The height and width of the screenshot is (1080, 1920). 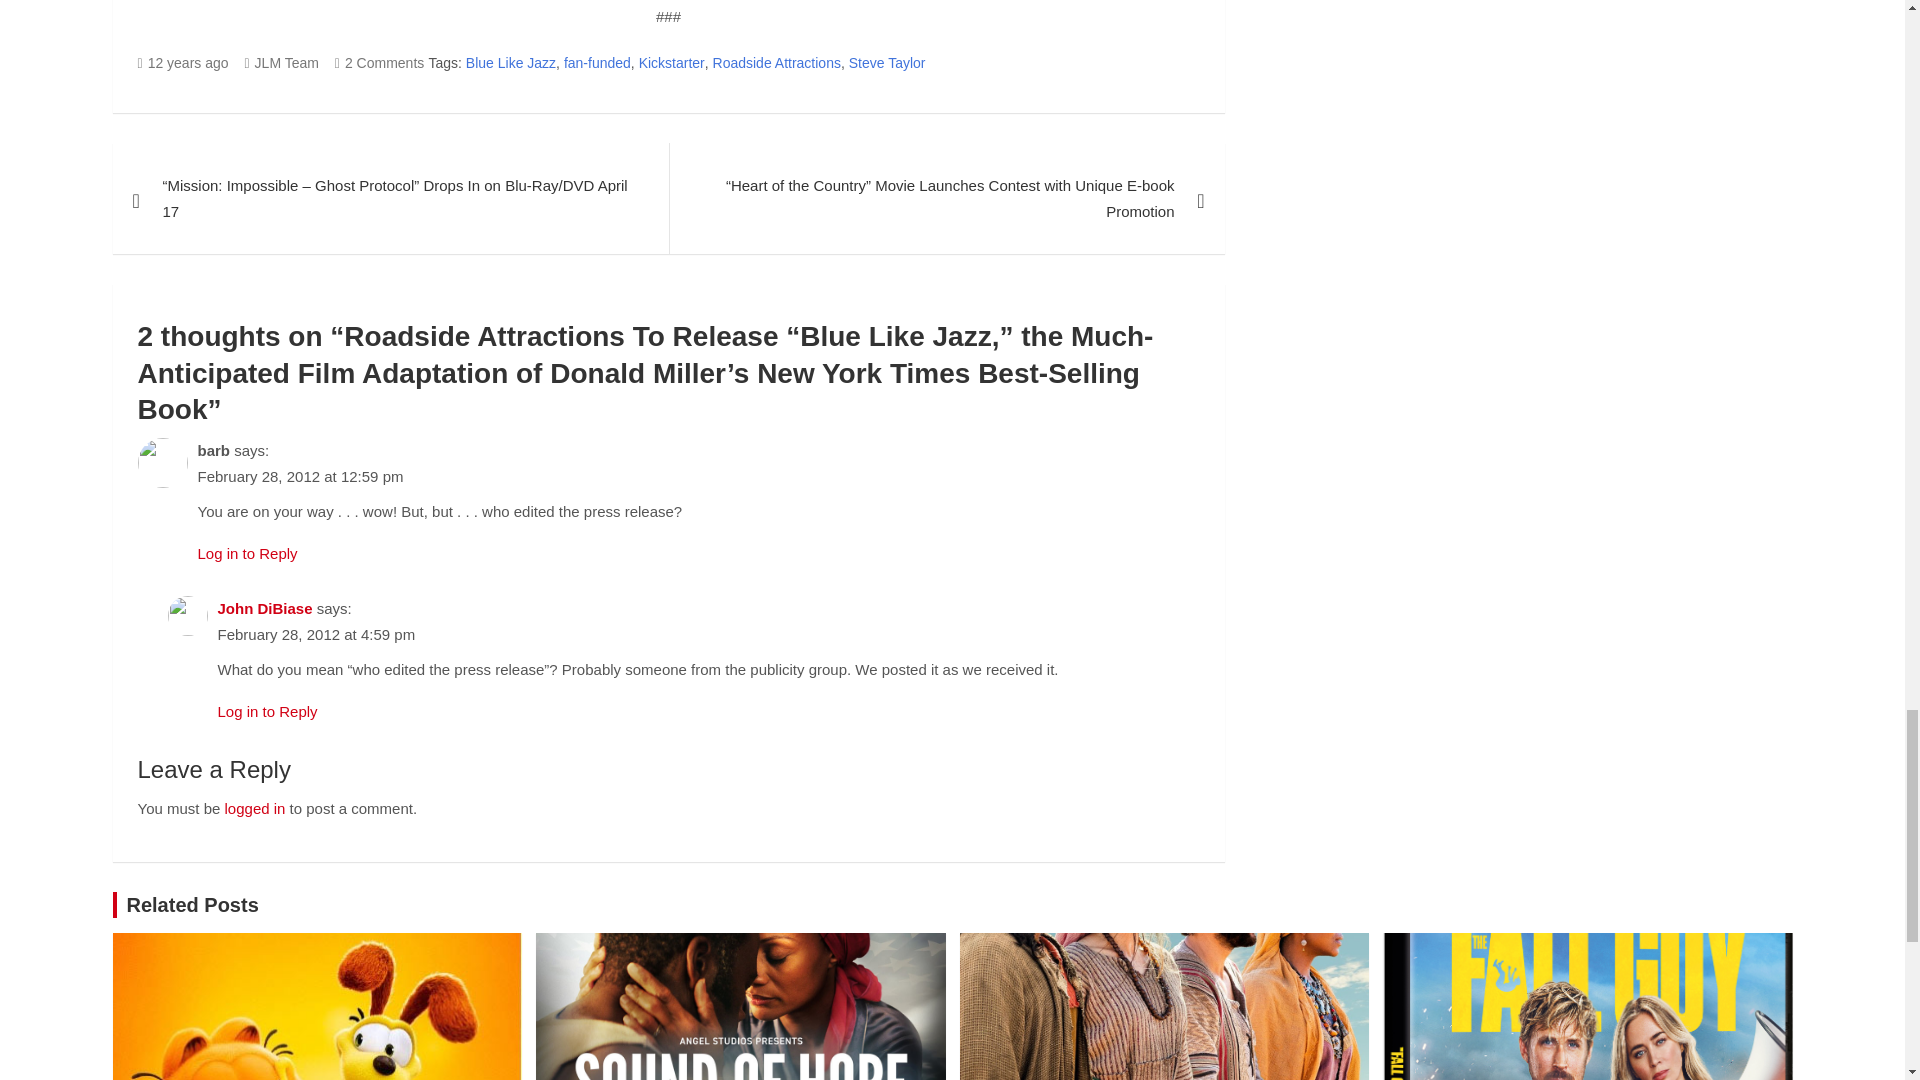 I want to click on Log in to Reply, so click(x=268, y=712).